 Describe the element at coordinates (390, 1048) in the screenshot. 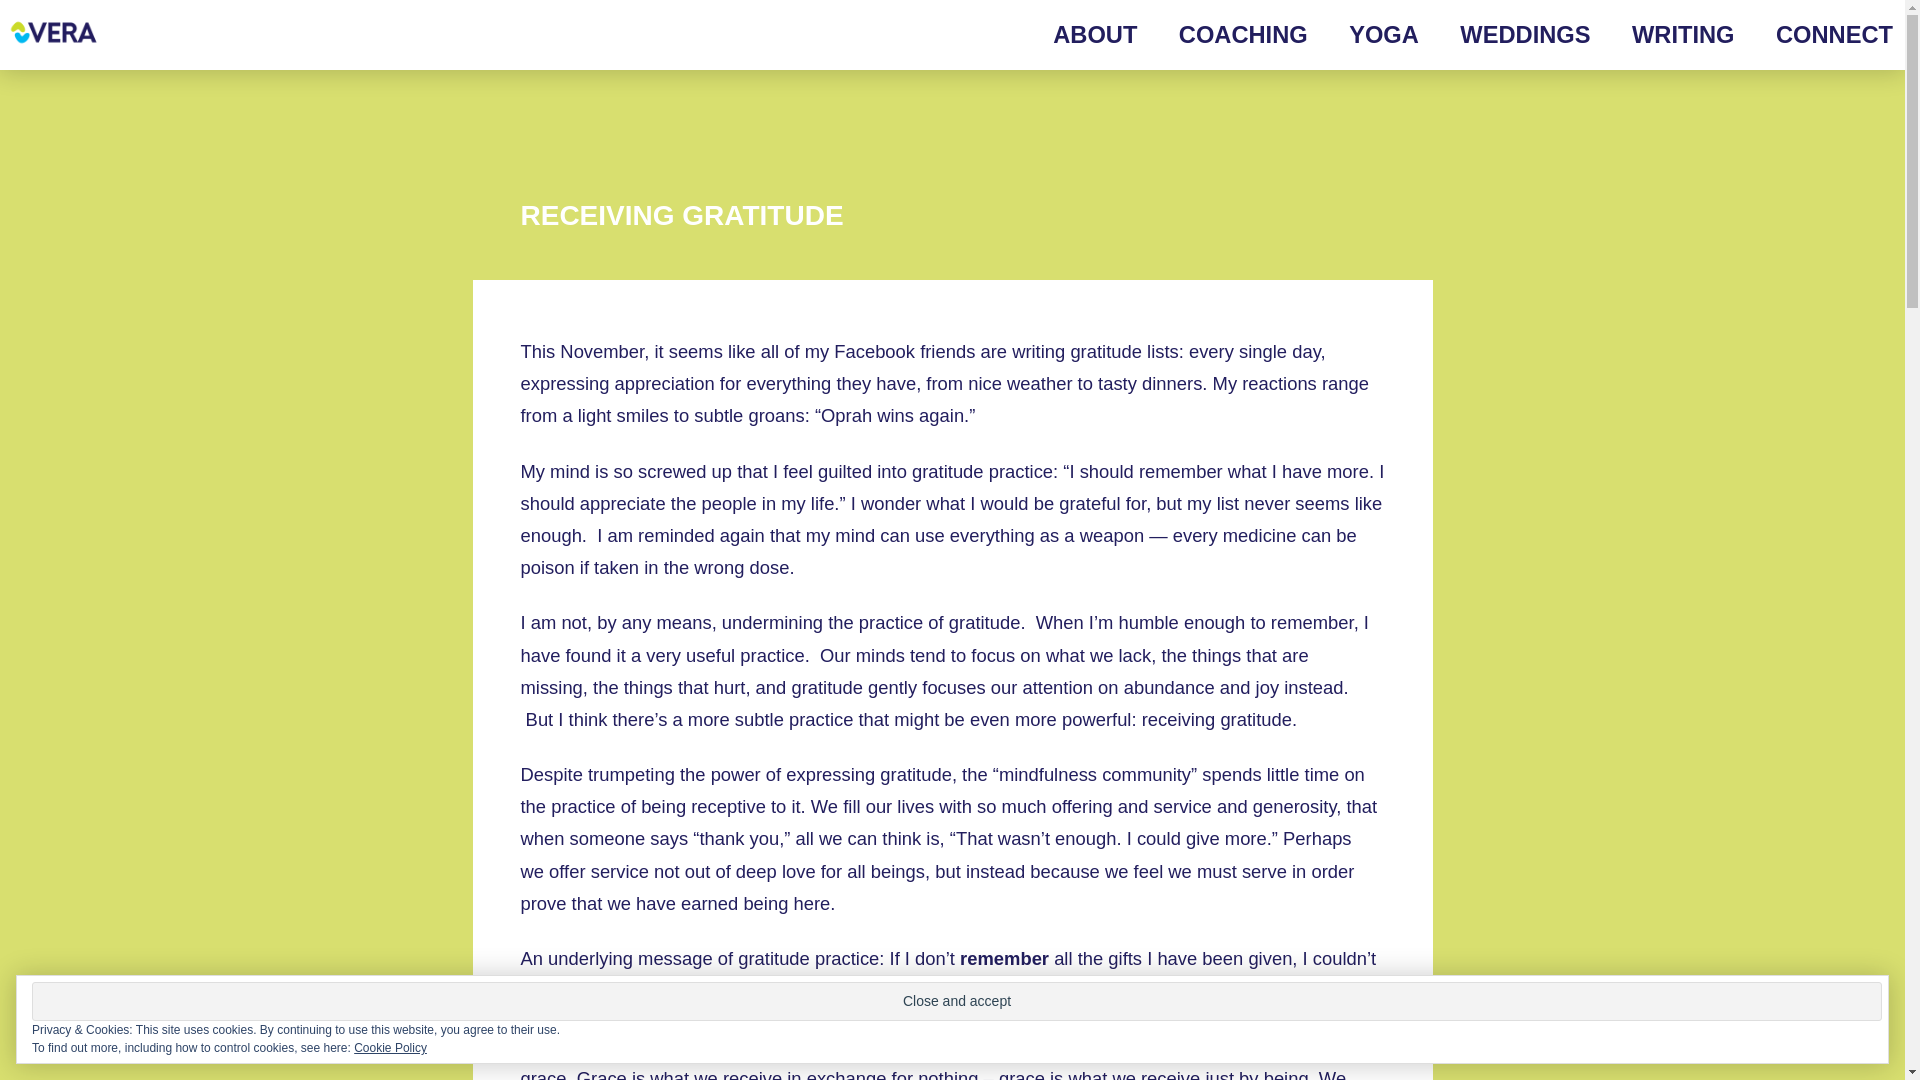

I see `Cookie Policy` at that location.